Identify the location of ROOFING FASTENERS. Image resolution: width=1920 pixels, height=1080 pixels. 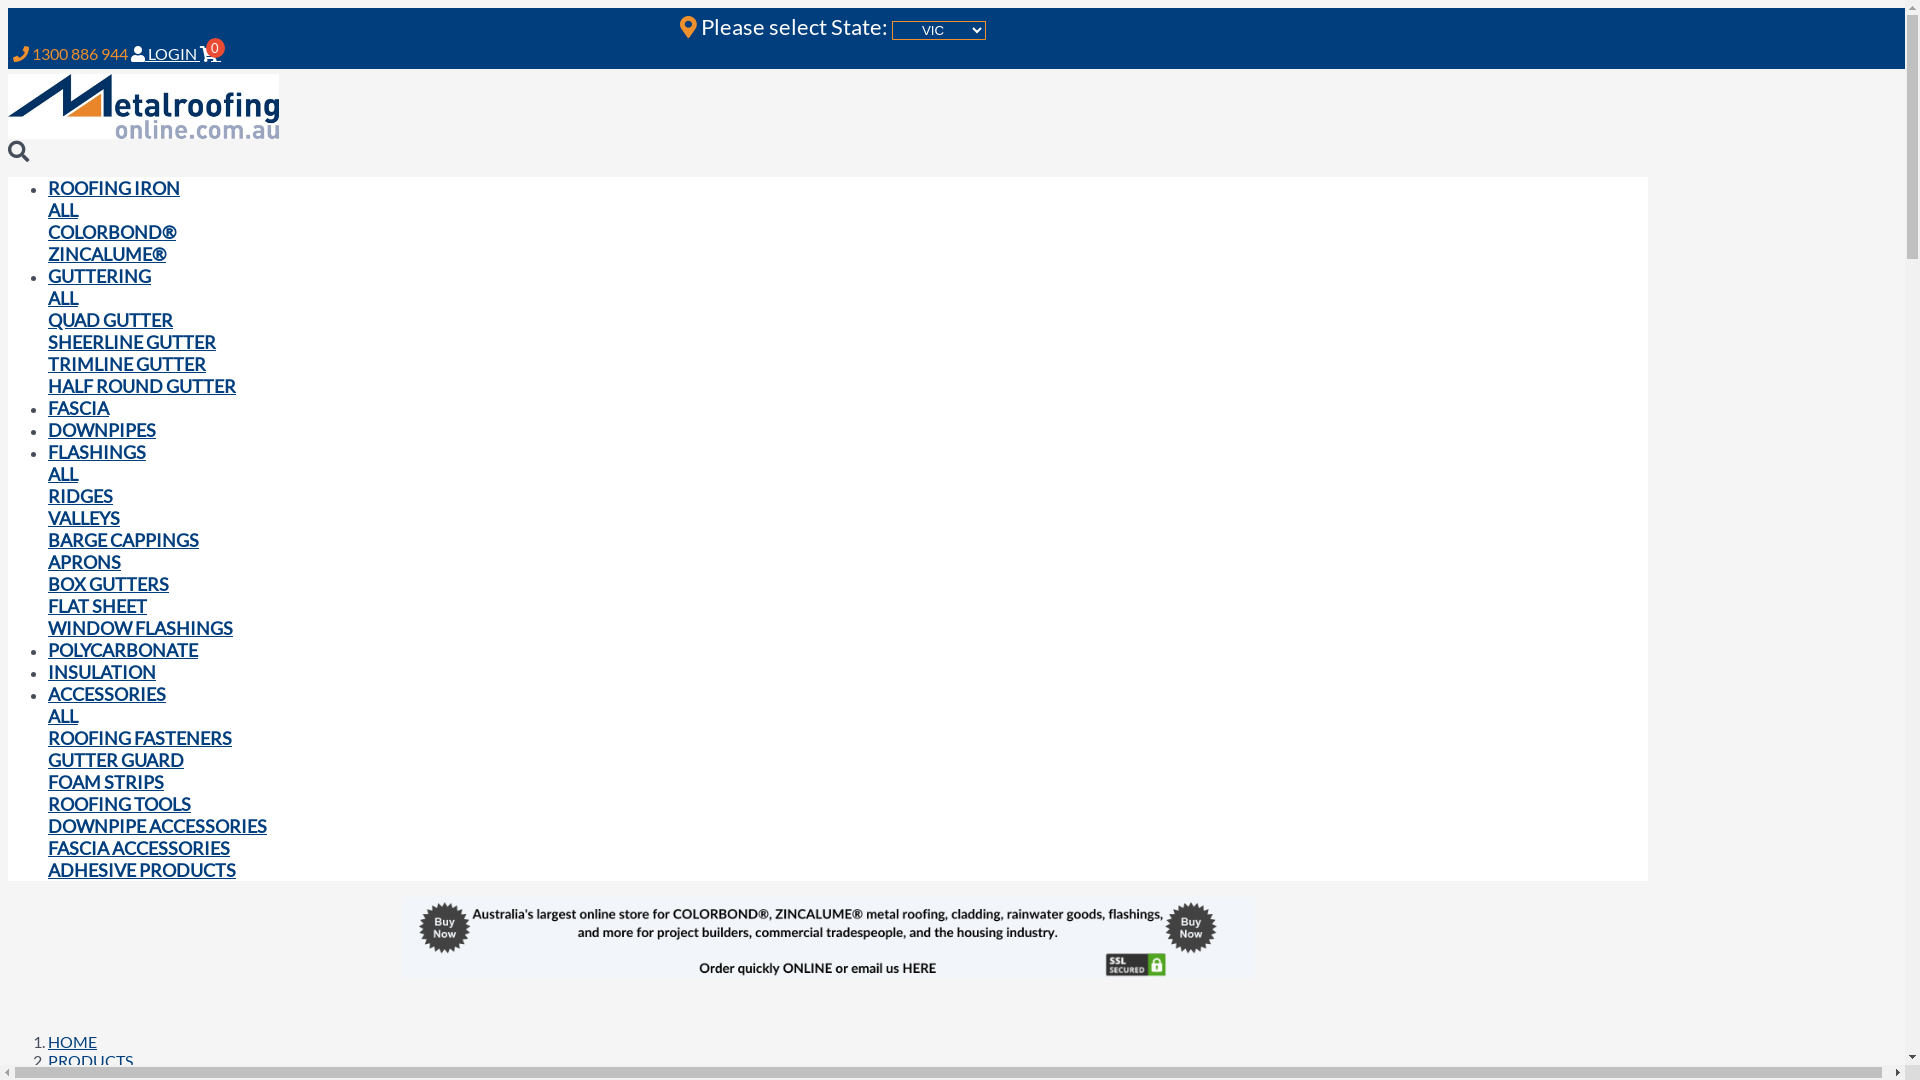
(140, 738).